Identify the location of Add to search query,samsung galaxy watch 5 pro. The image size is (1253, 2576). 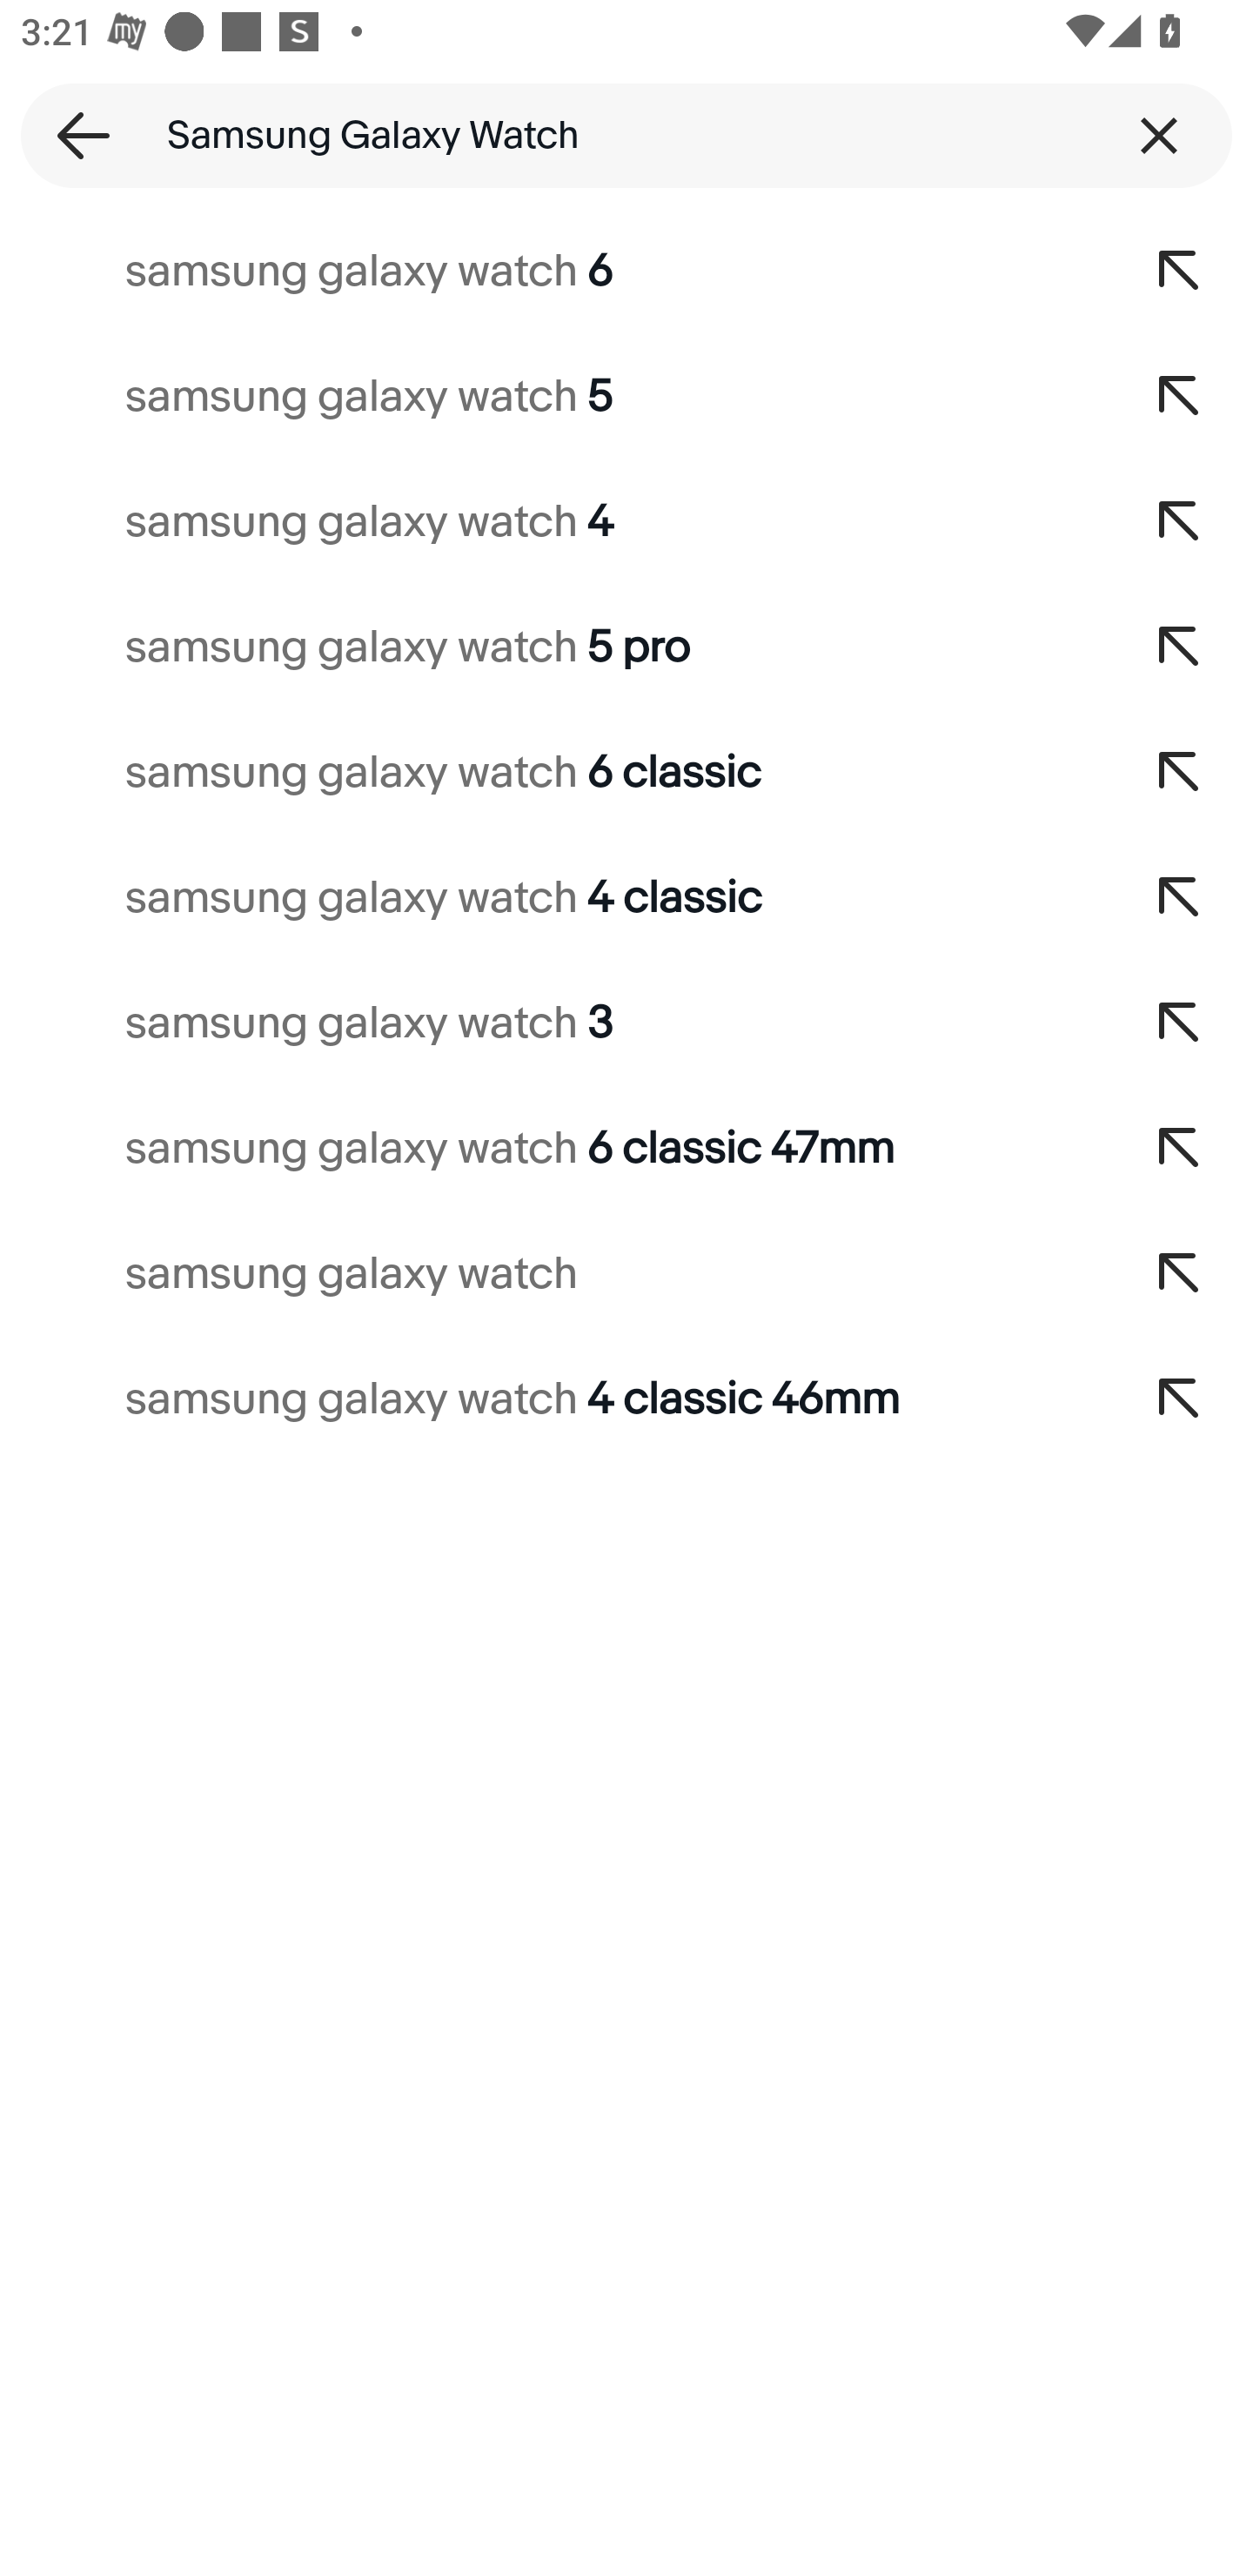
(1180, 647).